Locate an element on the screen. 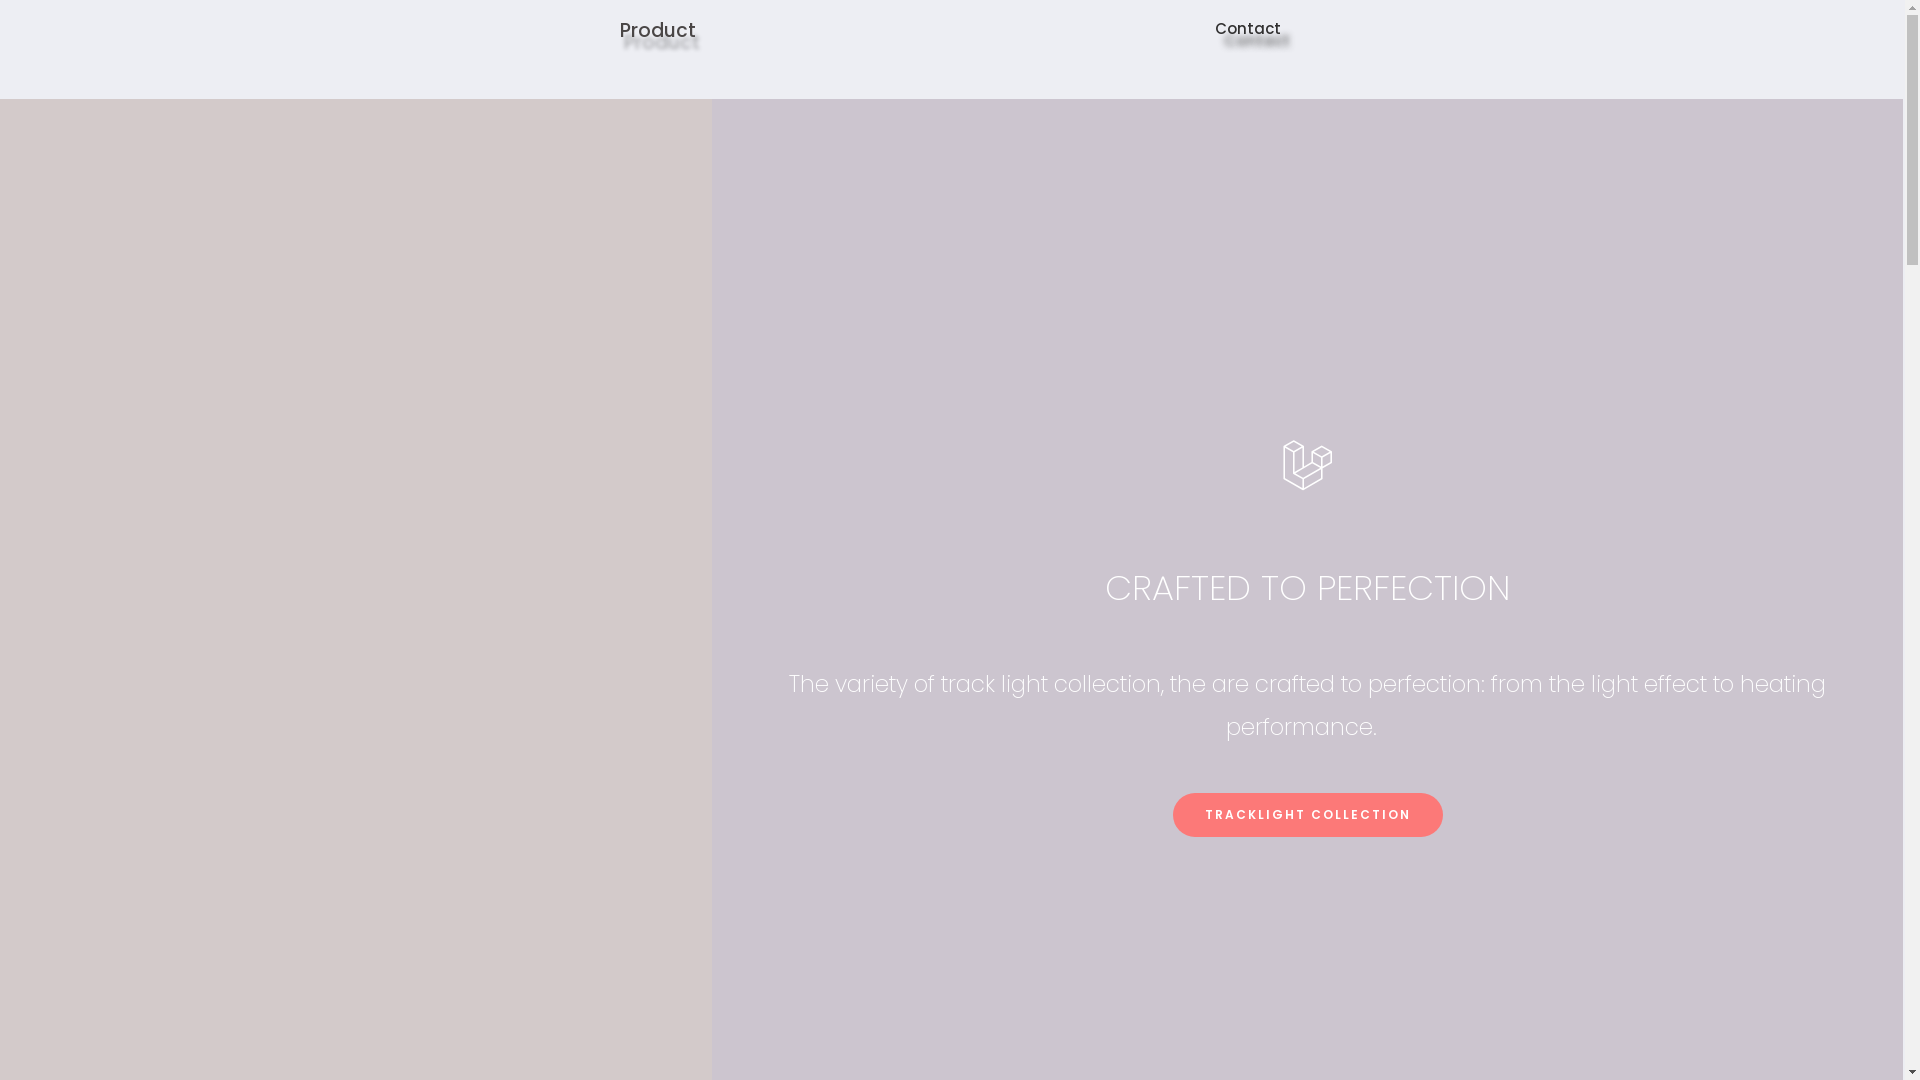  TRACKLIGHT COLLECTION is located at coordinates (1308, 815).